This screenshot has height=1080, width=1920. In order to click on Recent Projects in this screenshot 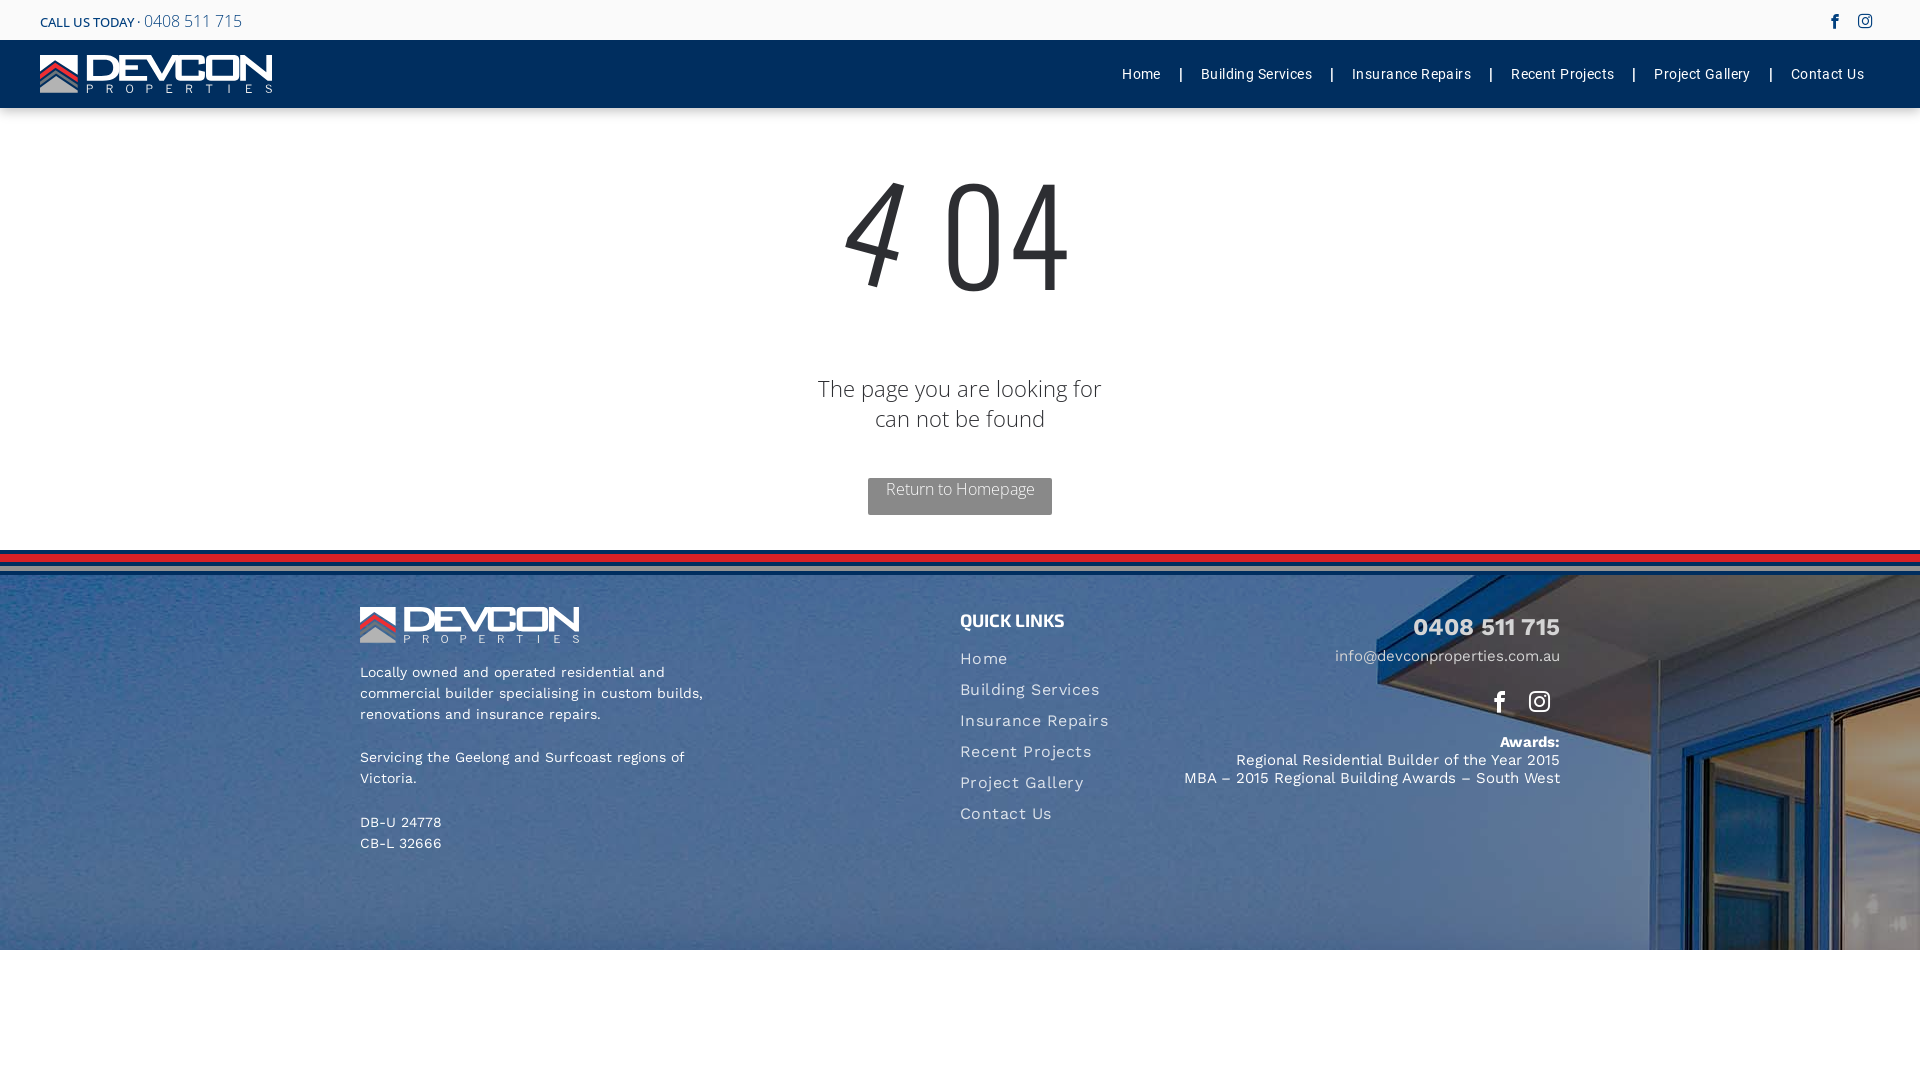, I will do `click(1562, 74)`.